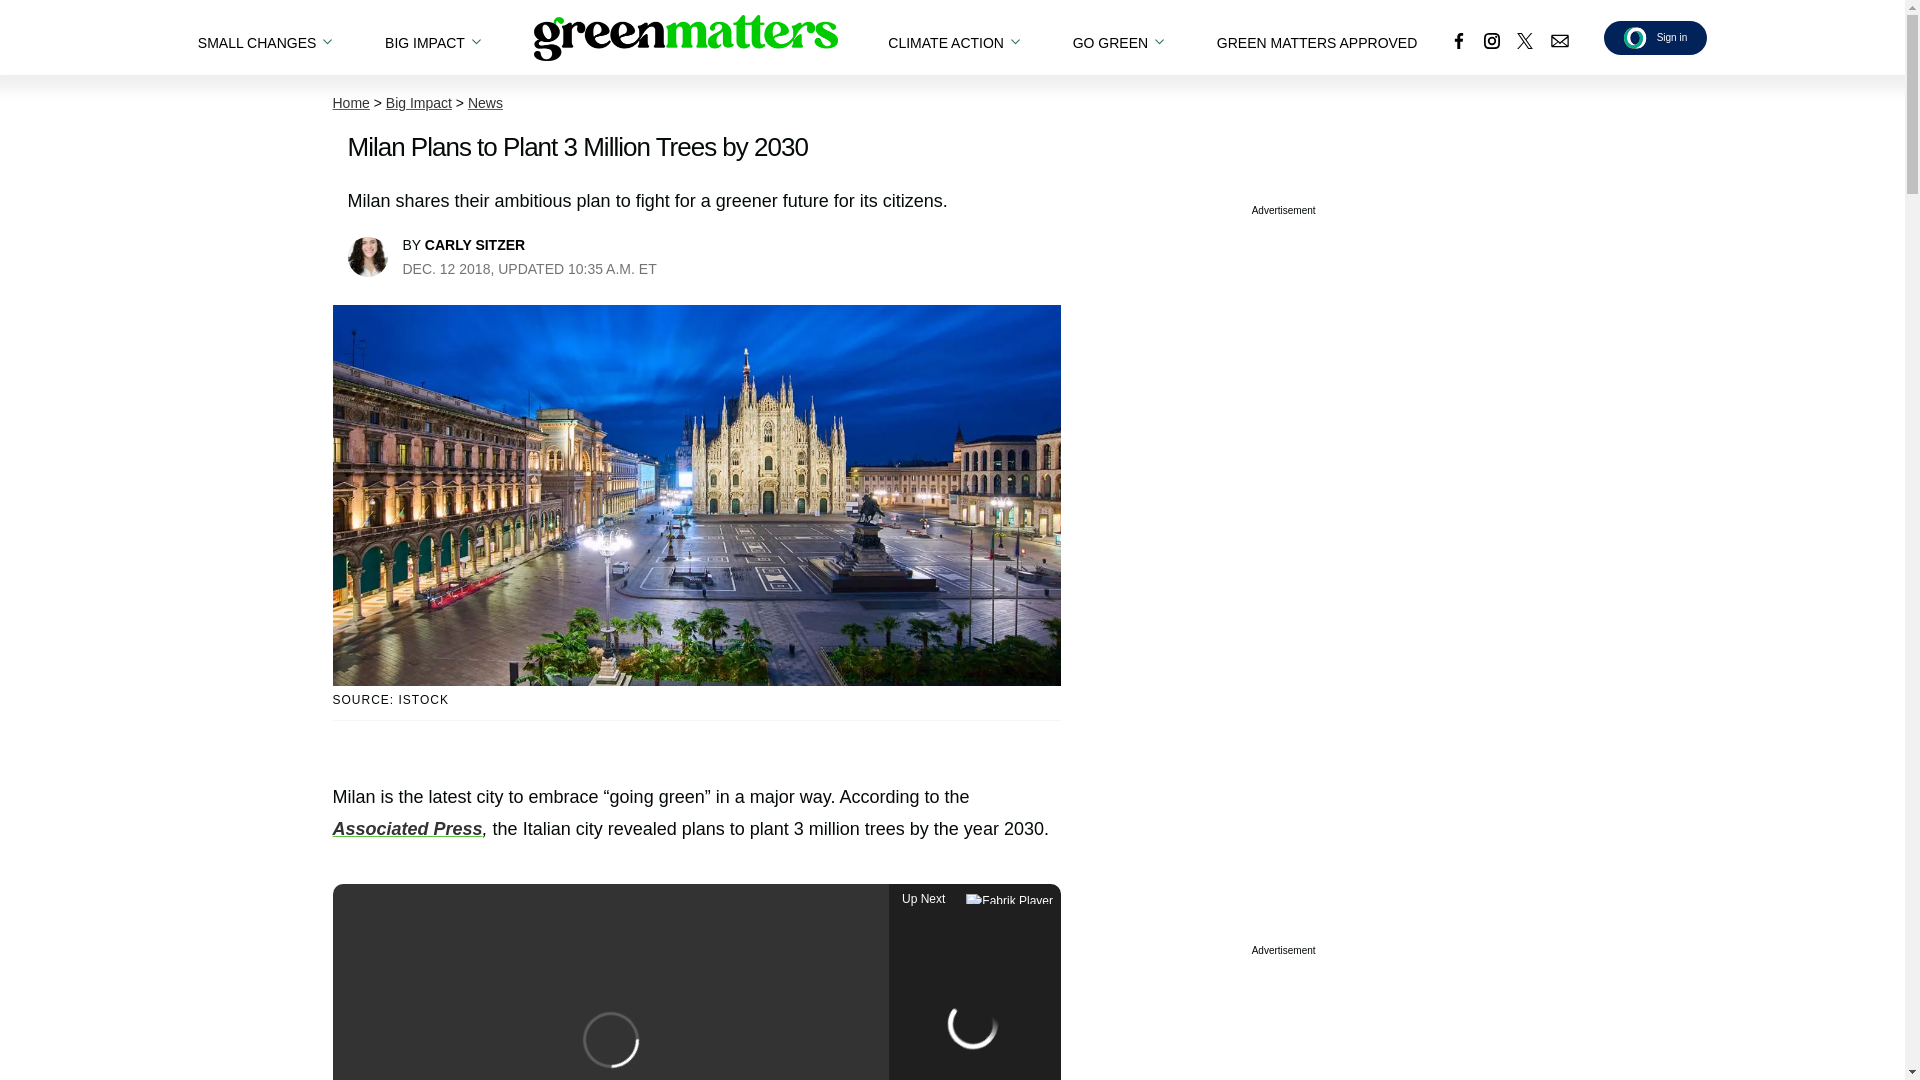  Describe the element at coordinates (1492, 40) in the screenshot. I see `LINK TO INSTAGRAM` at that location.